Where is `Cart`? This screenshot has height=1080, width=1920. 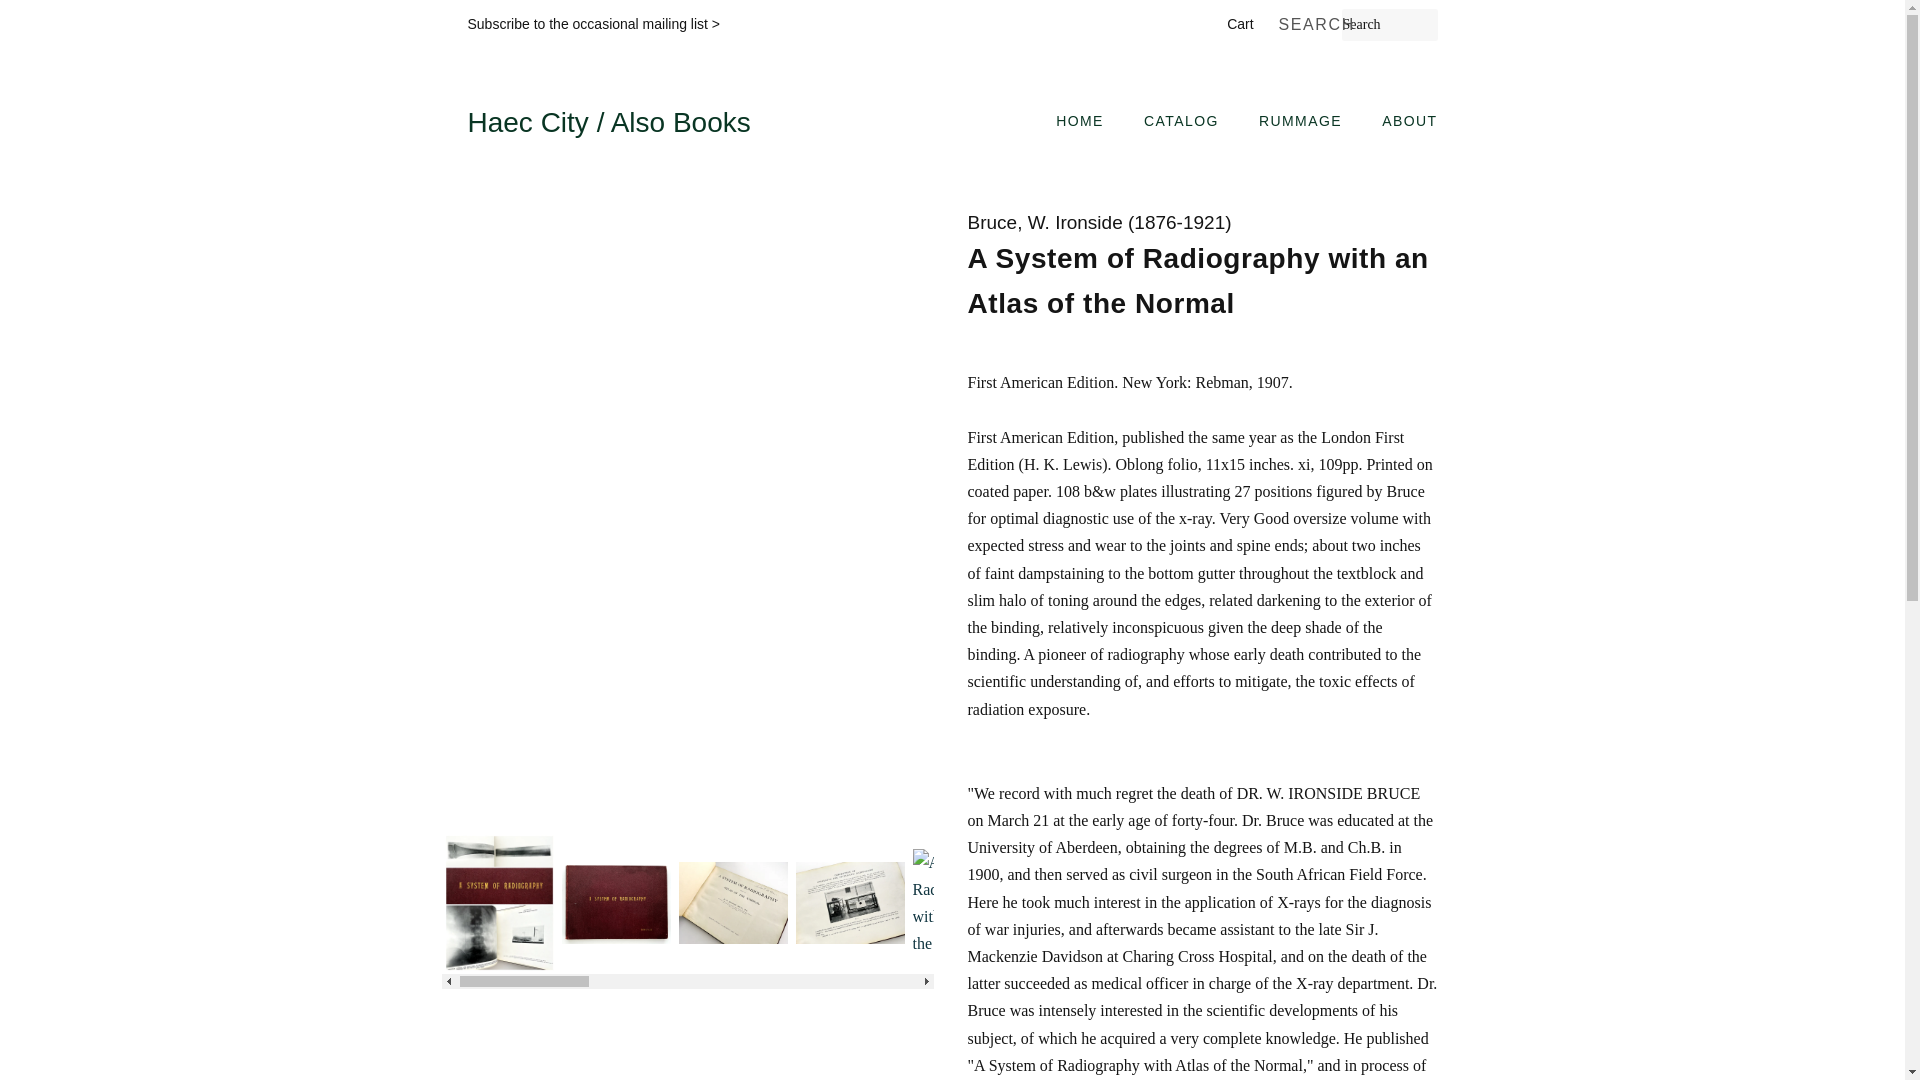 Cart is located at coordinates (1240, 24).